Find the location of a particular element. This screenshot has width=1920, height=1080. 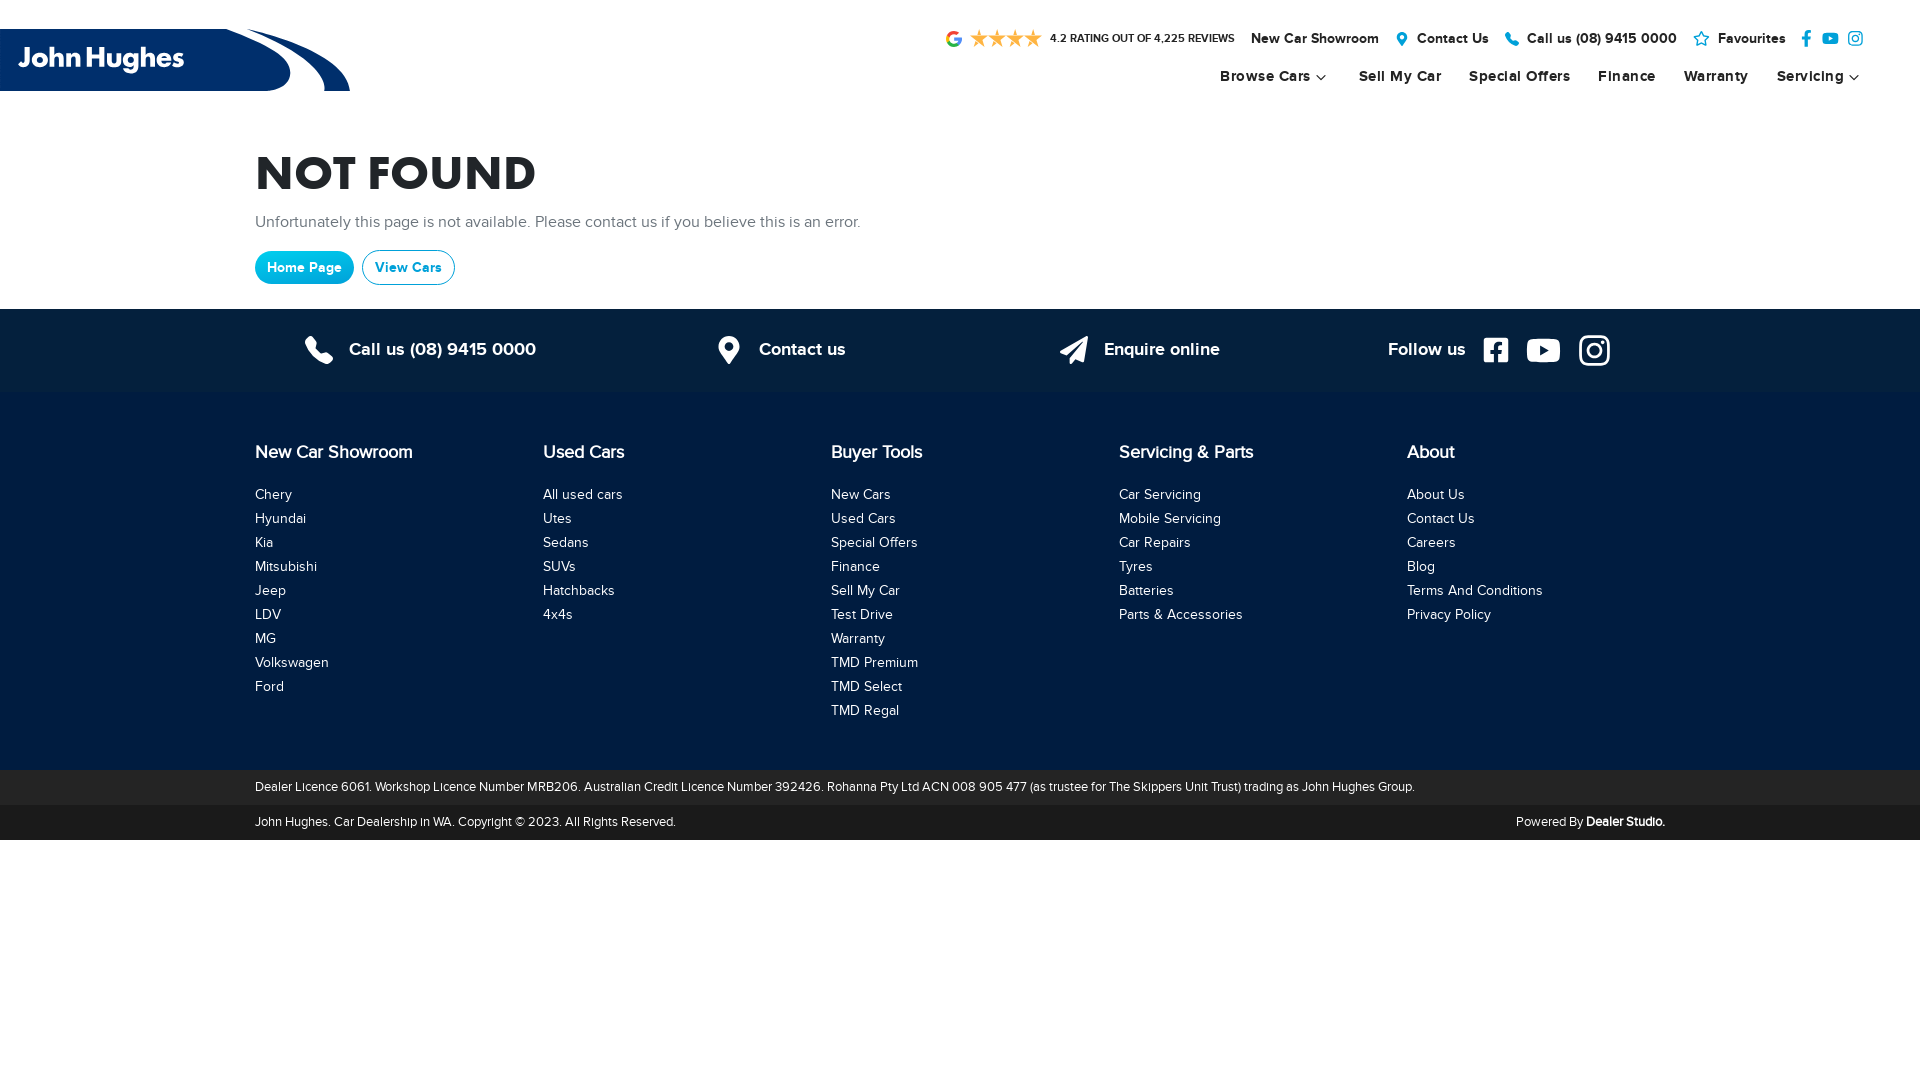

Sedans is located at coordinates (566, 542).